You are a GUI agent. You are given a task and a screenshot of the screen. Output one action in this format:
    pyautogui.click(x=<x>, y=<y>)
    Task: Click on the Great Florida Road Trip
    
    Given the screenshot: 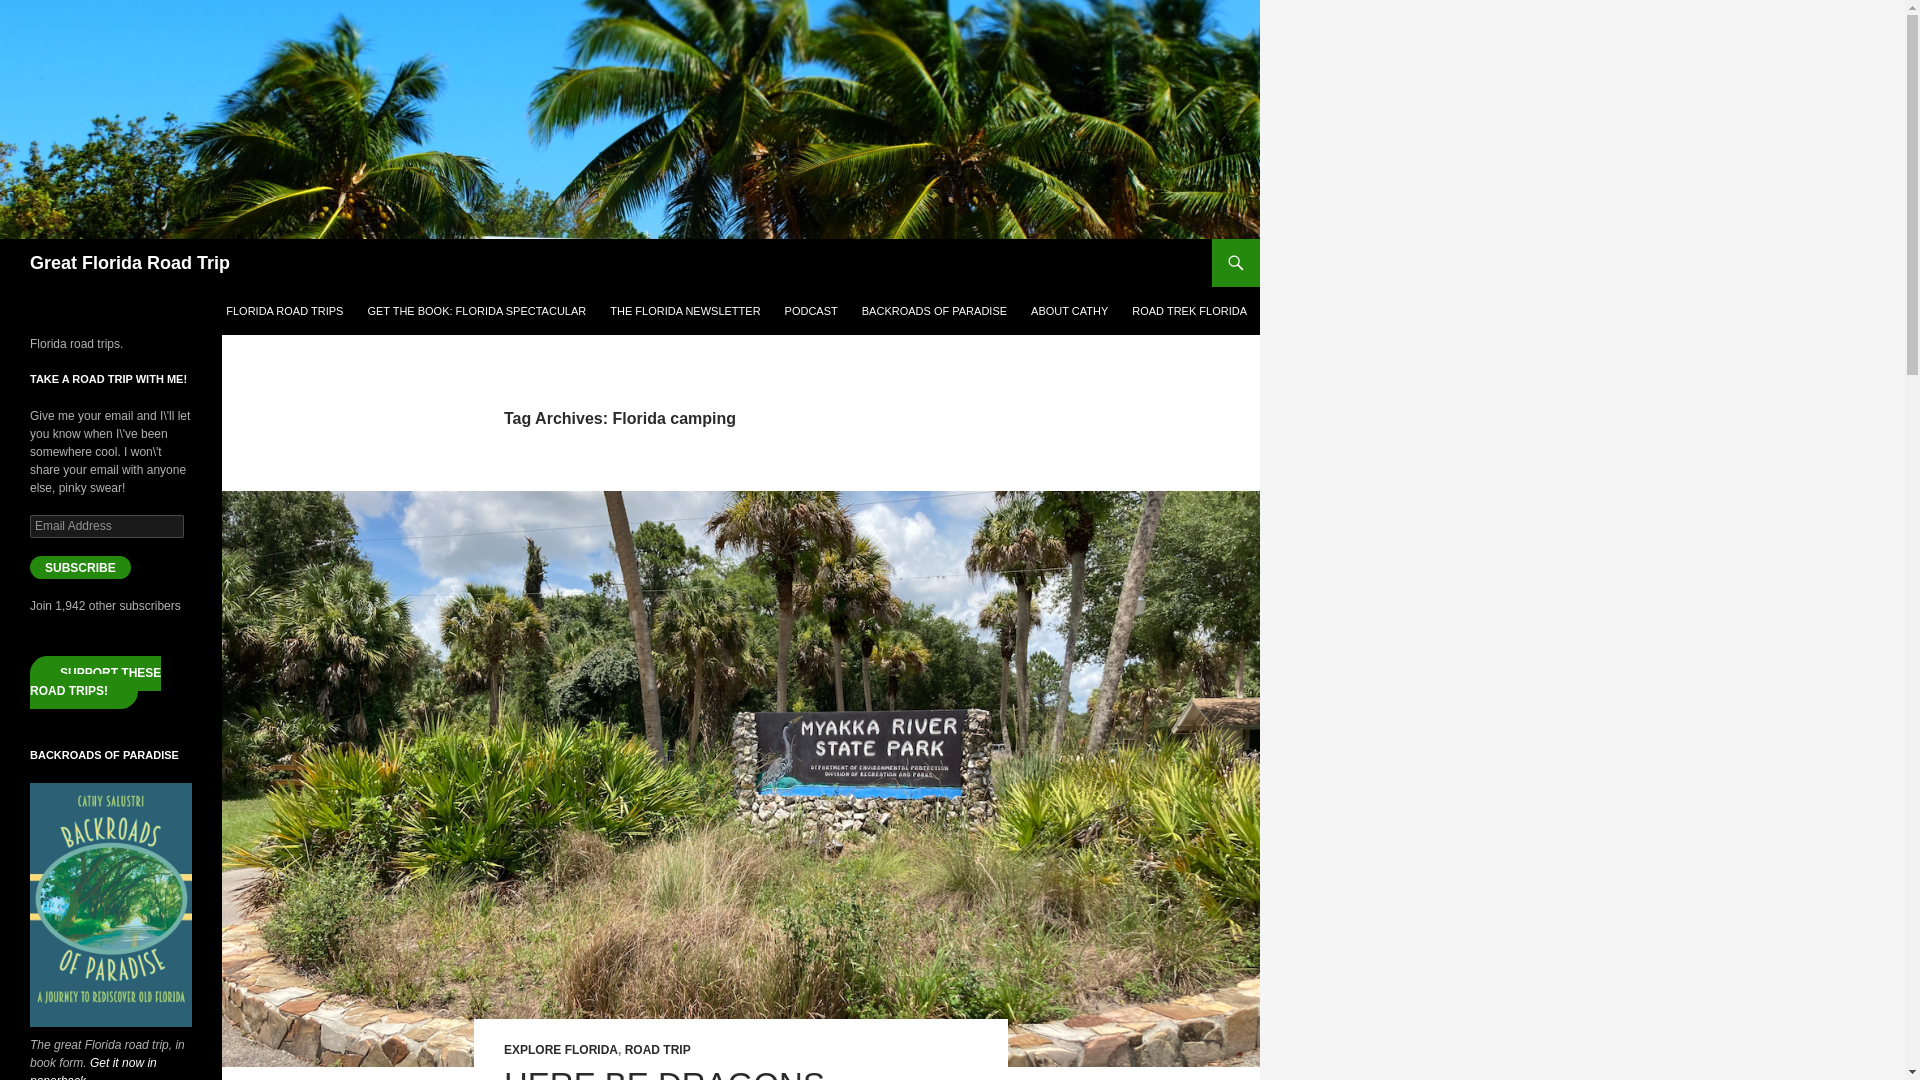 What is the action you would take?
    pyautogui.click(x=130, y=262)
    